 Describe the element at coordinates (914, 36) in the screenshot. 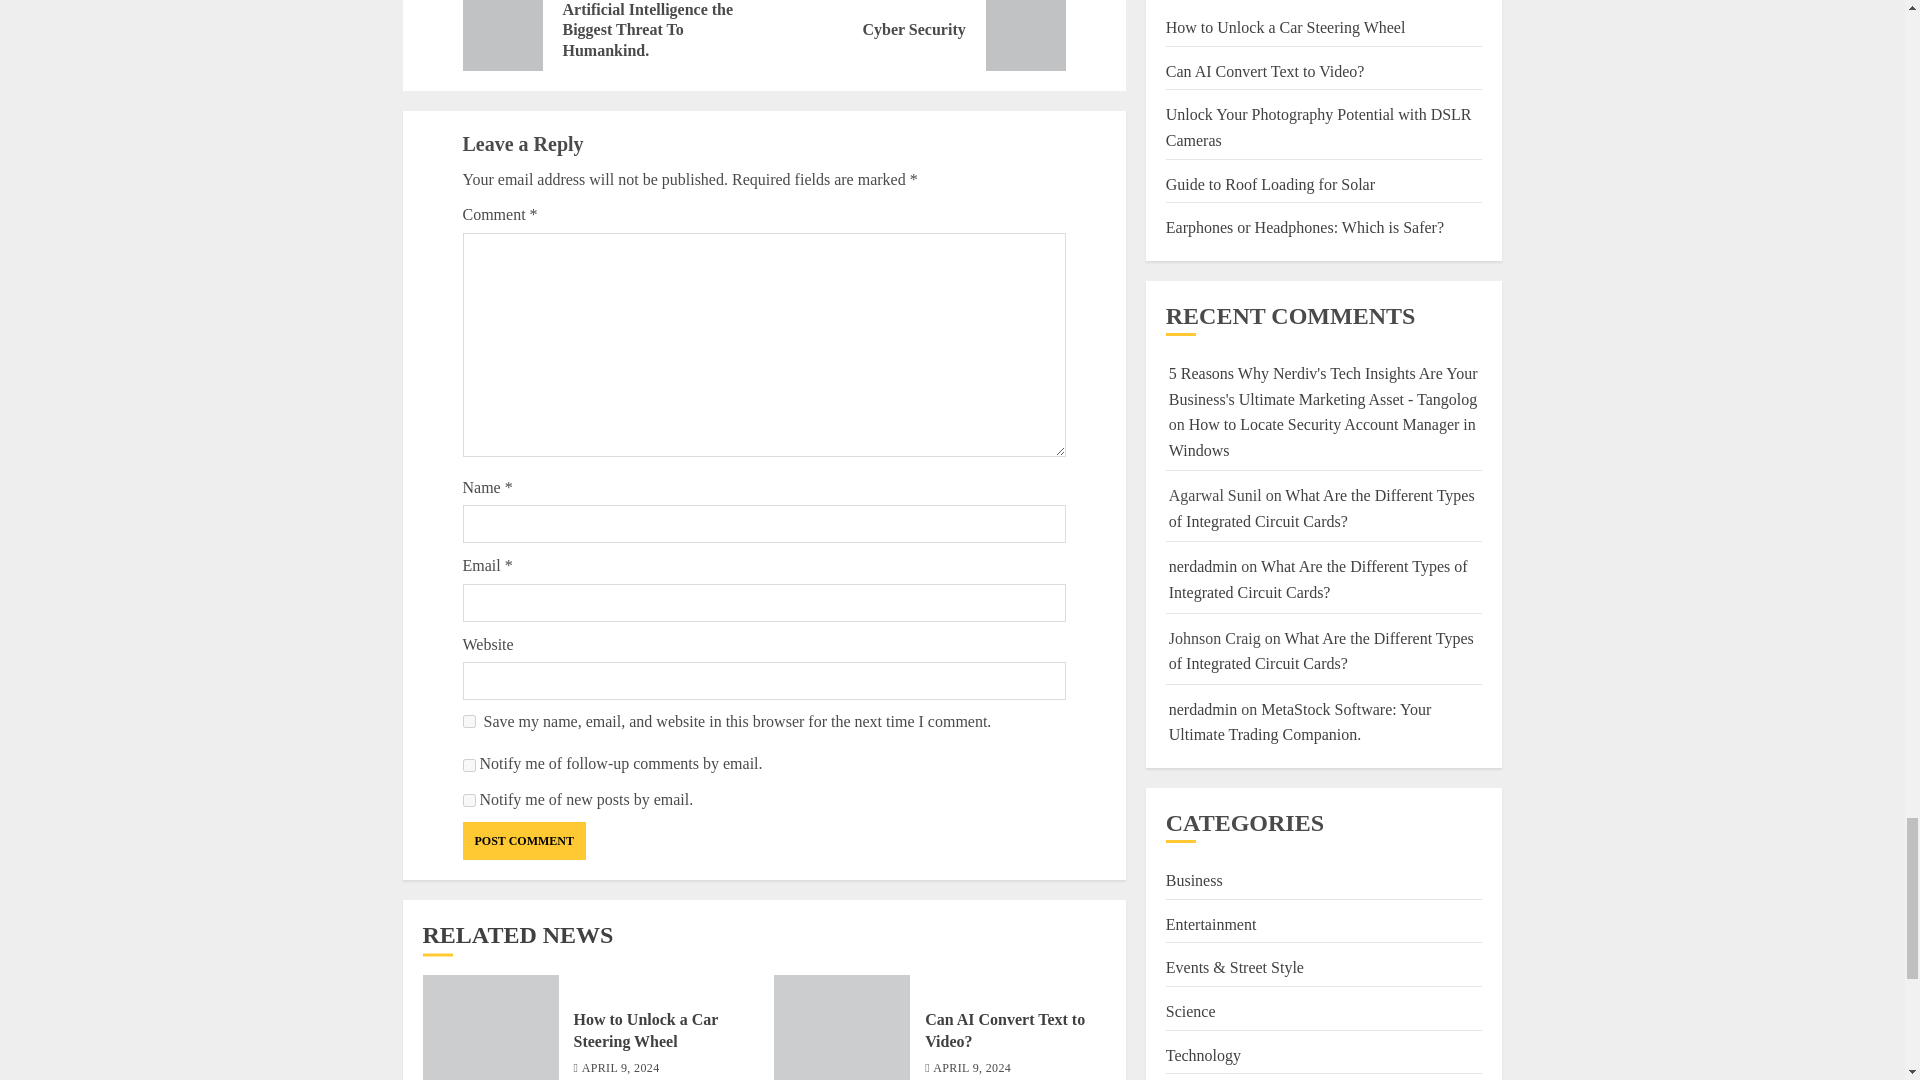

I see `APRIL 9, 2024` at that location.